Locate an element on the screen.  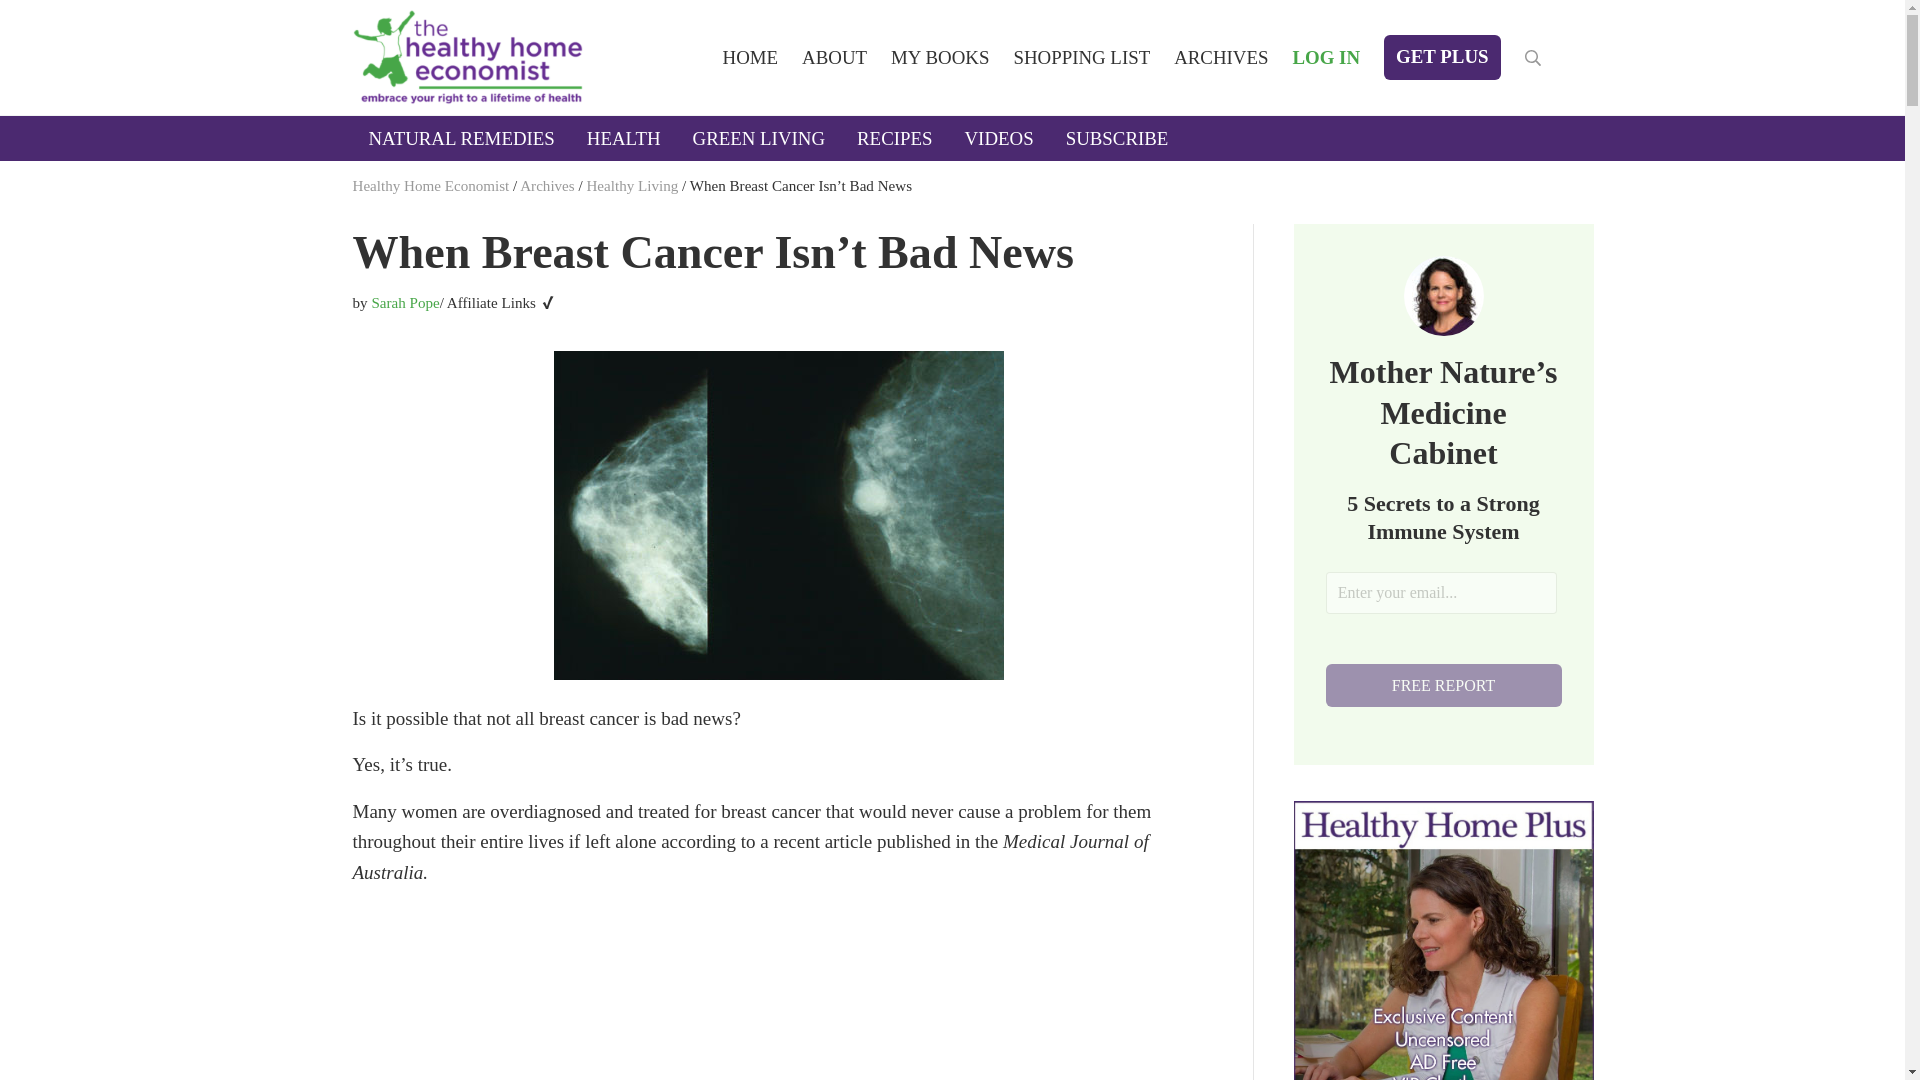
ABOUT is located at coordinates (834, 56).